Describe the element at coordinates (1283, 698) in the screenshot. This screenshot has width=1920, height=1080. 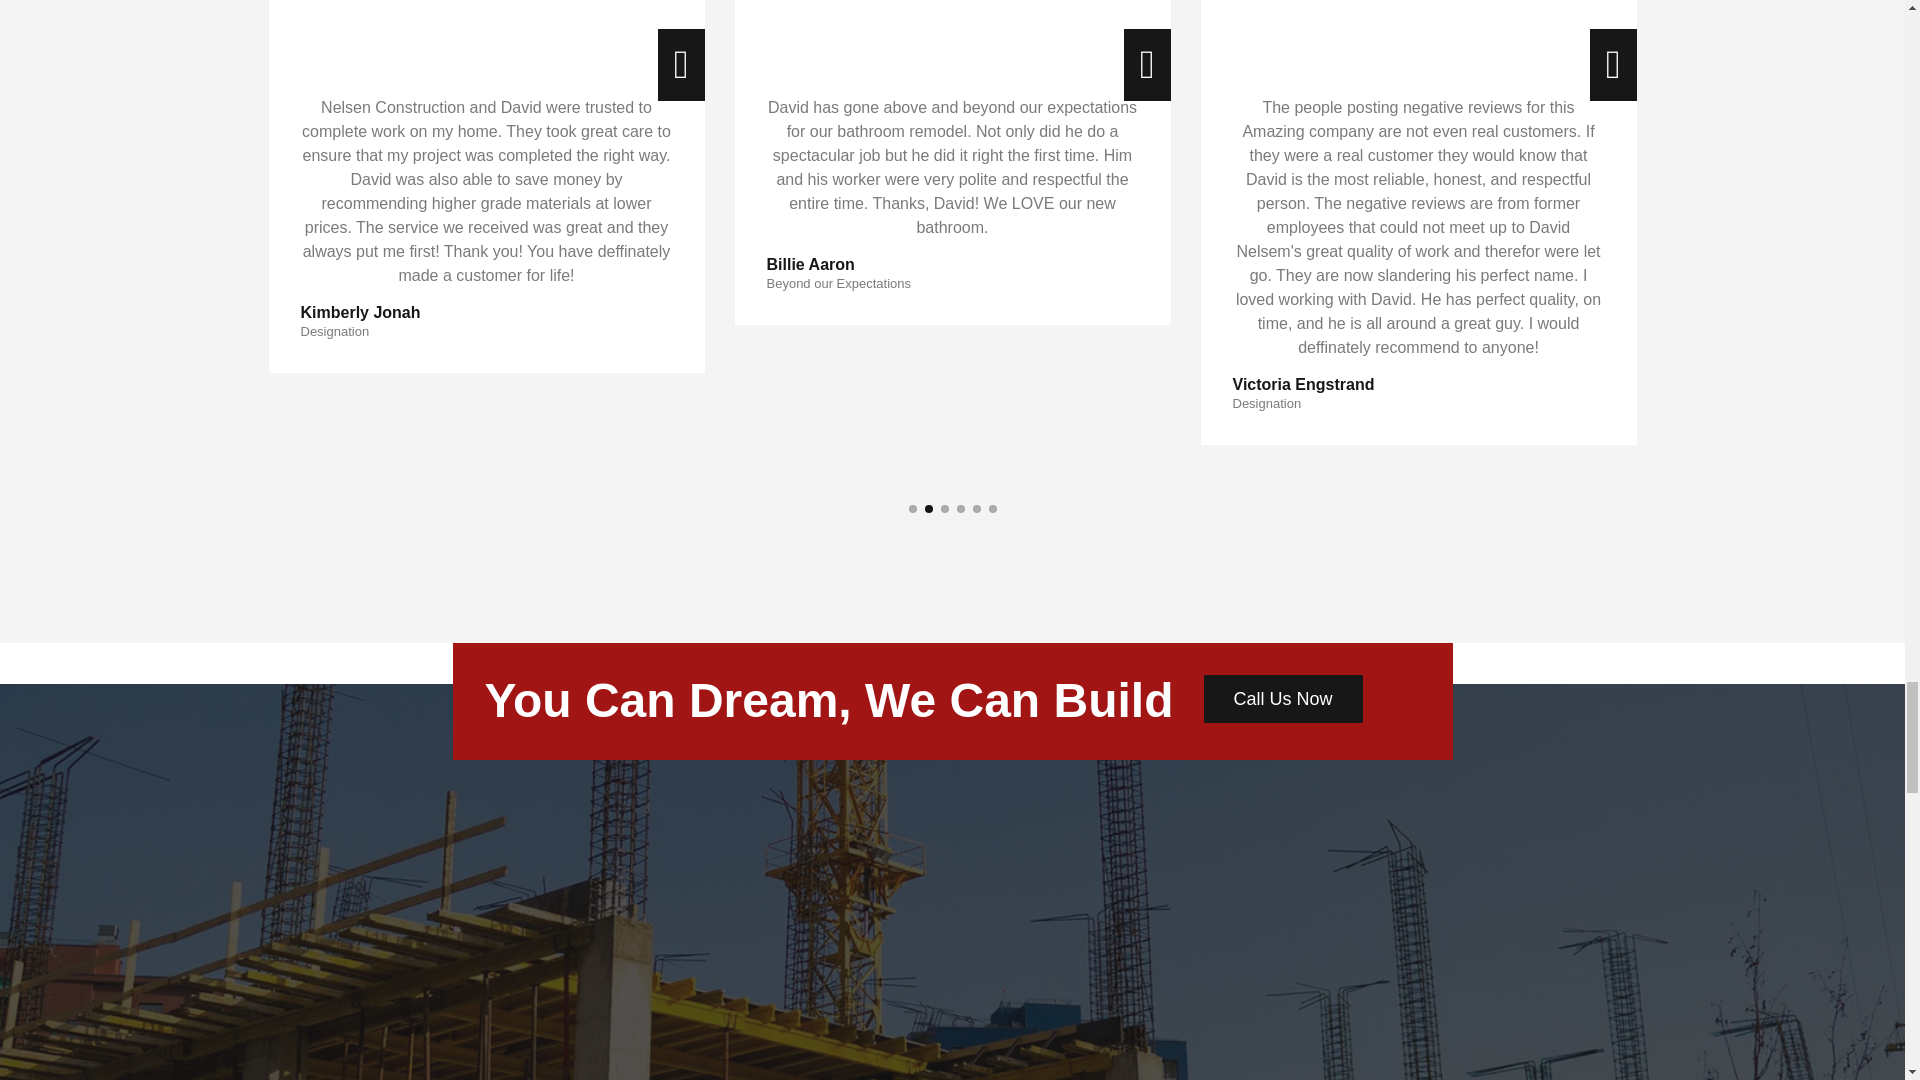
I see `Call Us Now` at that location.